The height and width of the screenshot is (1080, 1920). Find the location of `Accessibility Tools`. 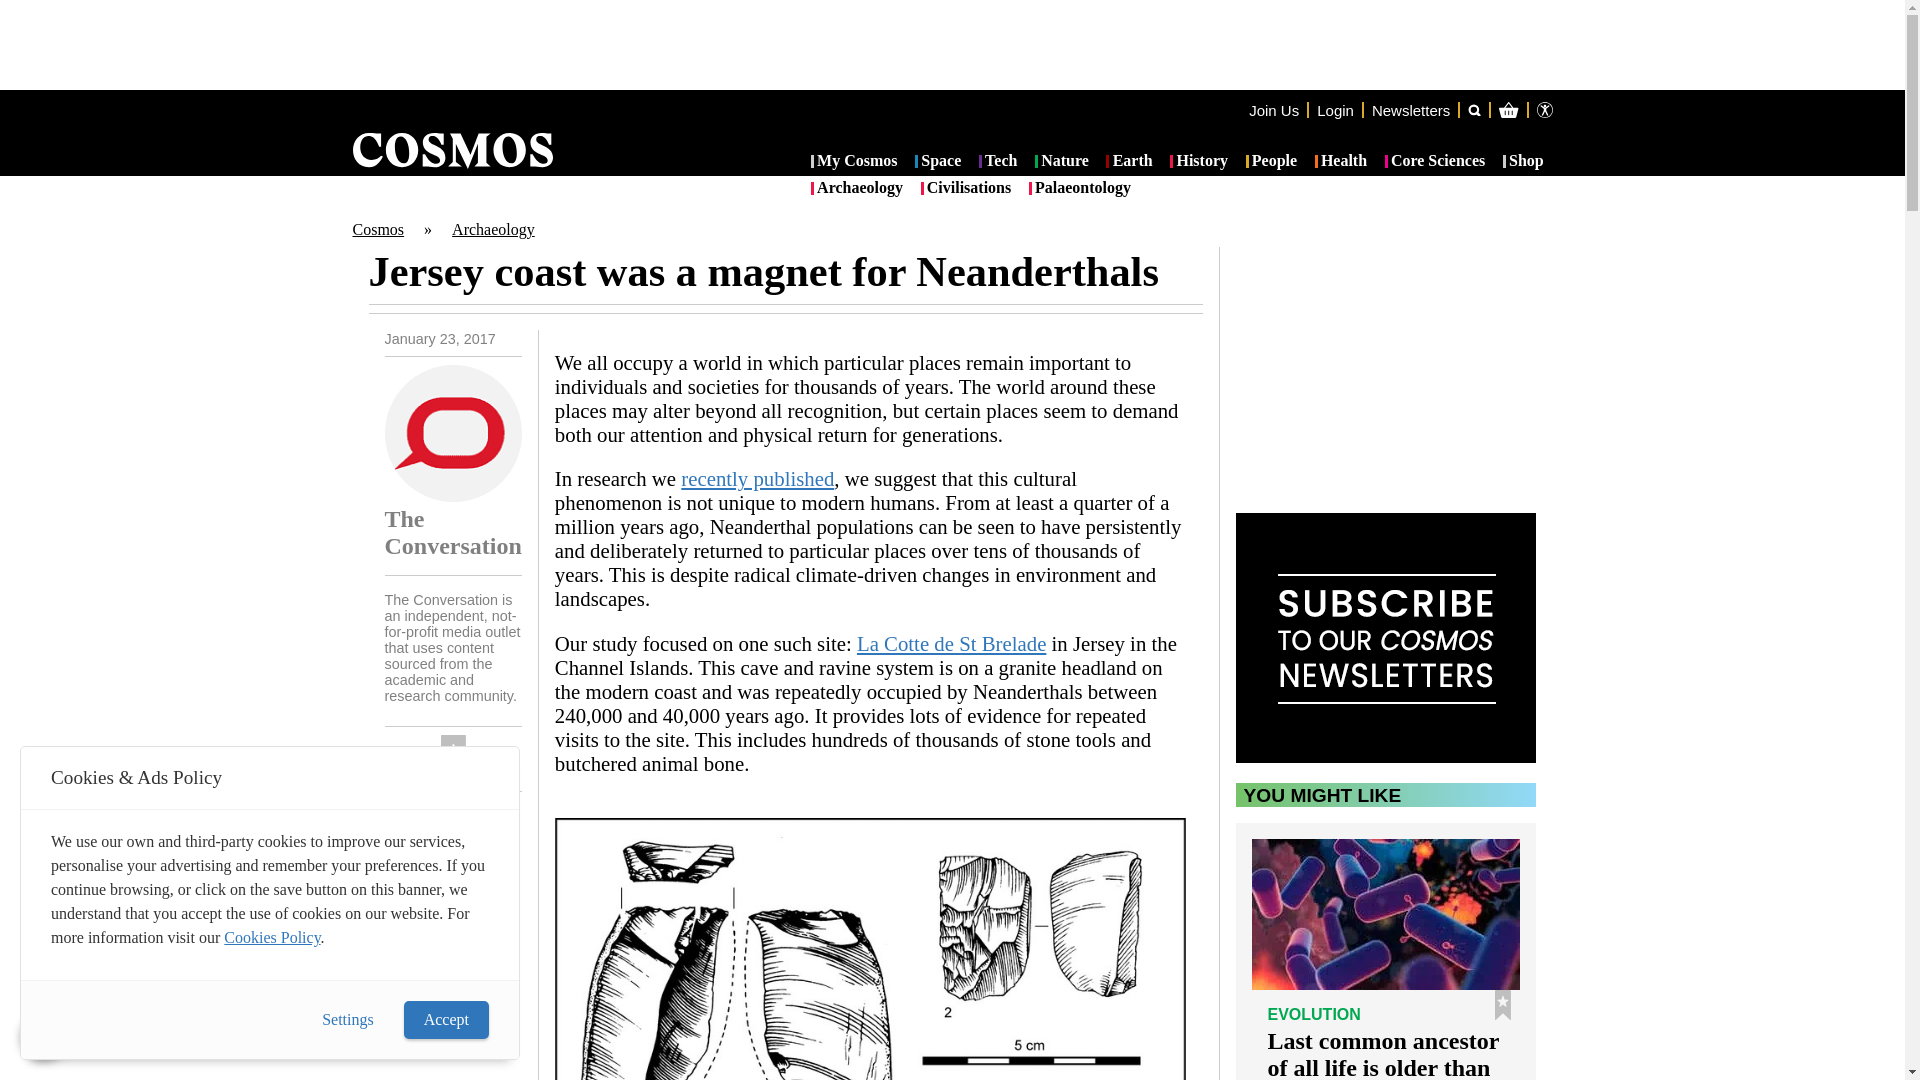

Accessibility Tools is located at coordinates (1544, 109).